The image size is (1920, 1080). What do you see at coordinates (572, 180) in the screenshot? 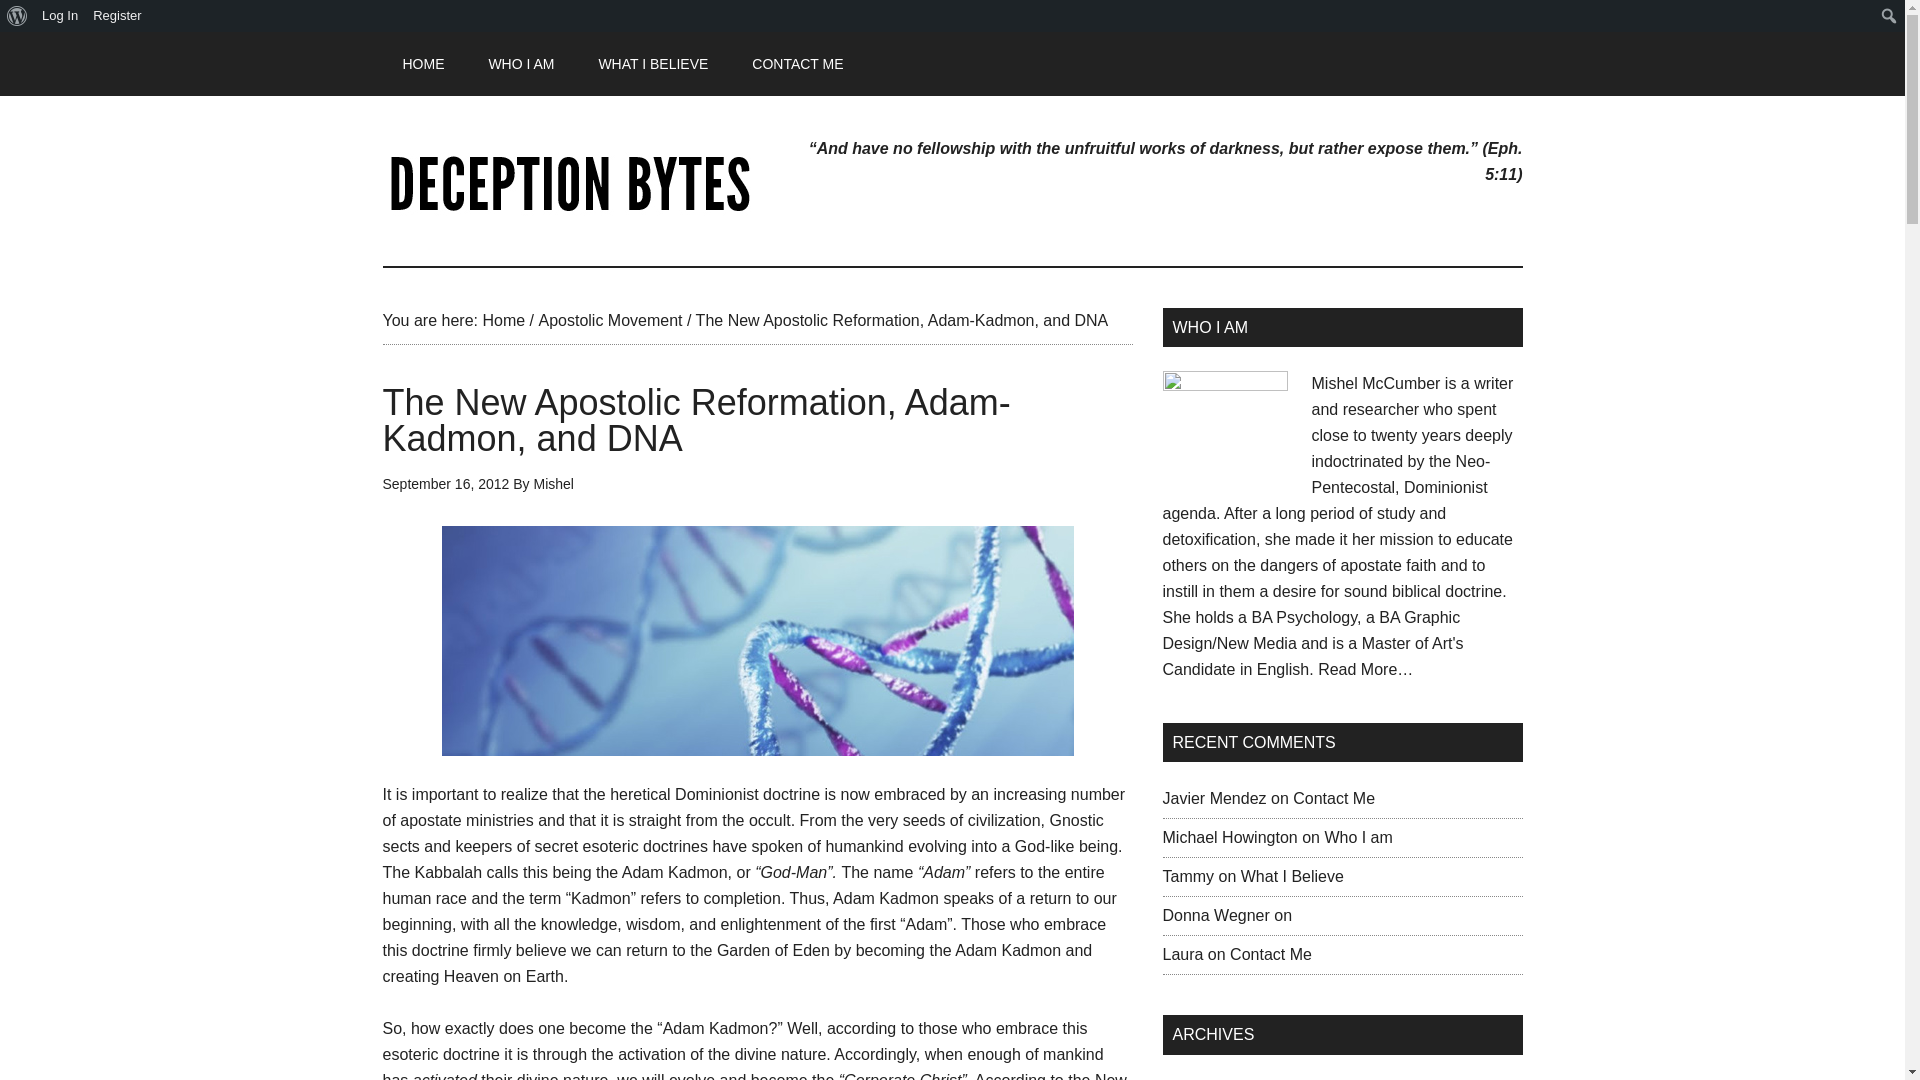
I see `Deception Bytes` at bounding box center [572, 180].